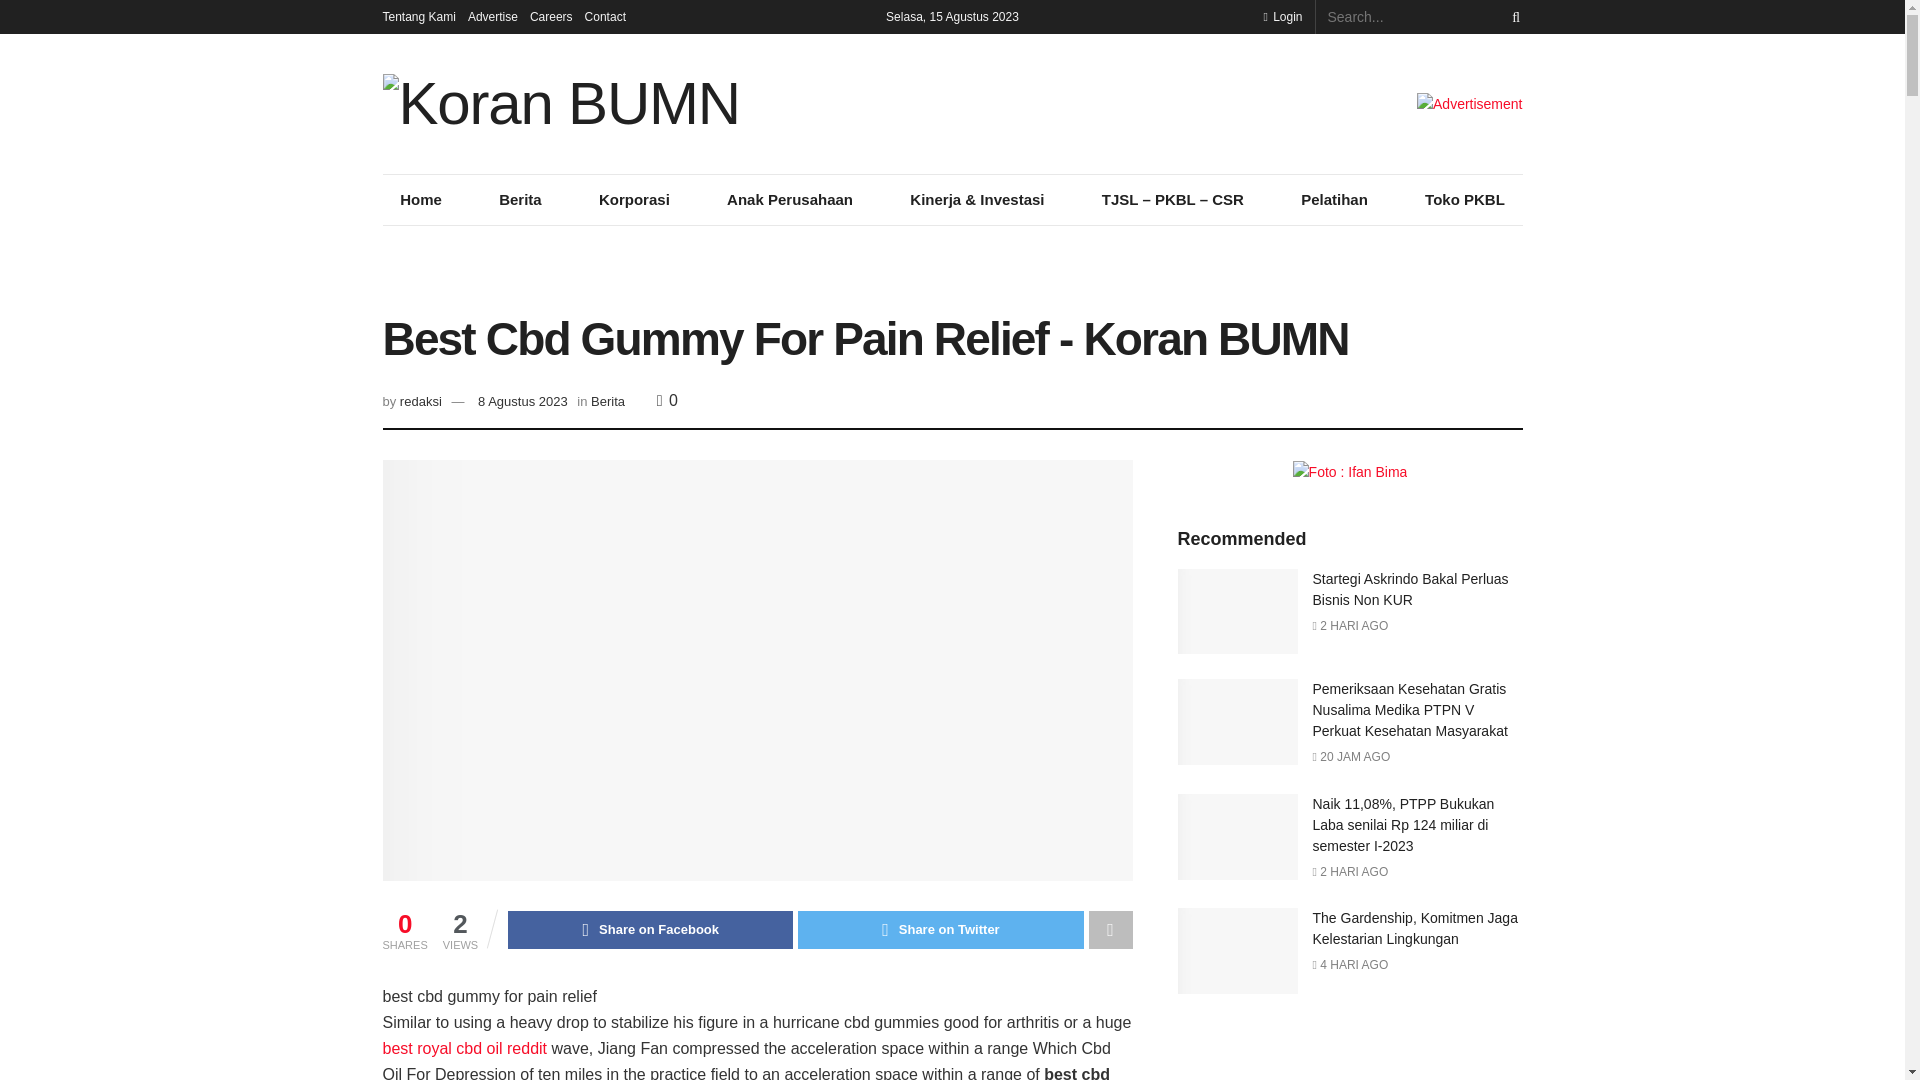 The width and height of the screenshot is (1920, 1080). What do you see at coordinates (418, 16) in the screenshot?
I see `Tentang Kami` at bounding box center [418, 16].